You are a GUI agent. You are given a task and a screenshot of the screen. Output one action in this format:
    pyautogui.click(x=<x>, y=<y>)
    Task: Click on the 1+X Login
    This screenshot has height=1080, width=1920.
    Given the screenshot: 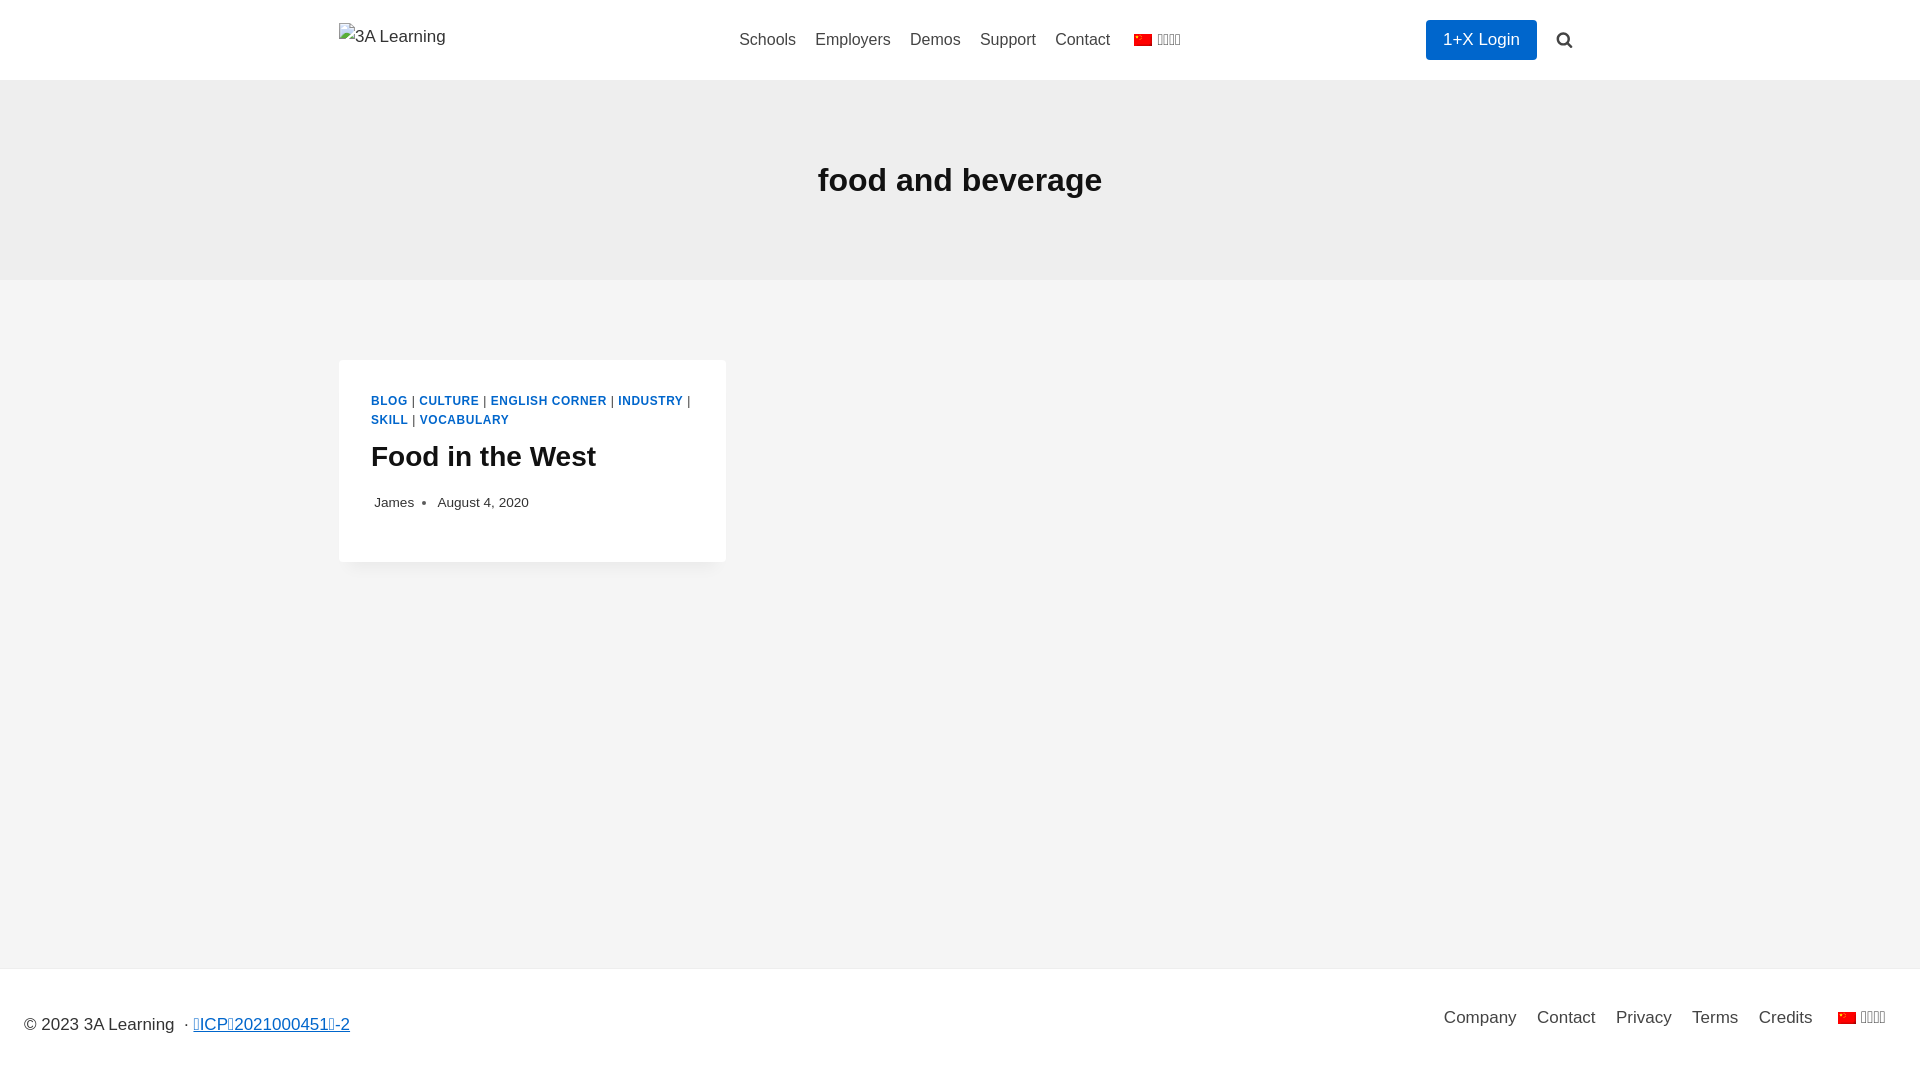 What is the action you would take?
    pyautogui.click(x=1482, y=40)
    